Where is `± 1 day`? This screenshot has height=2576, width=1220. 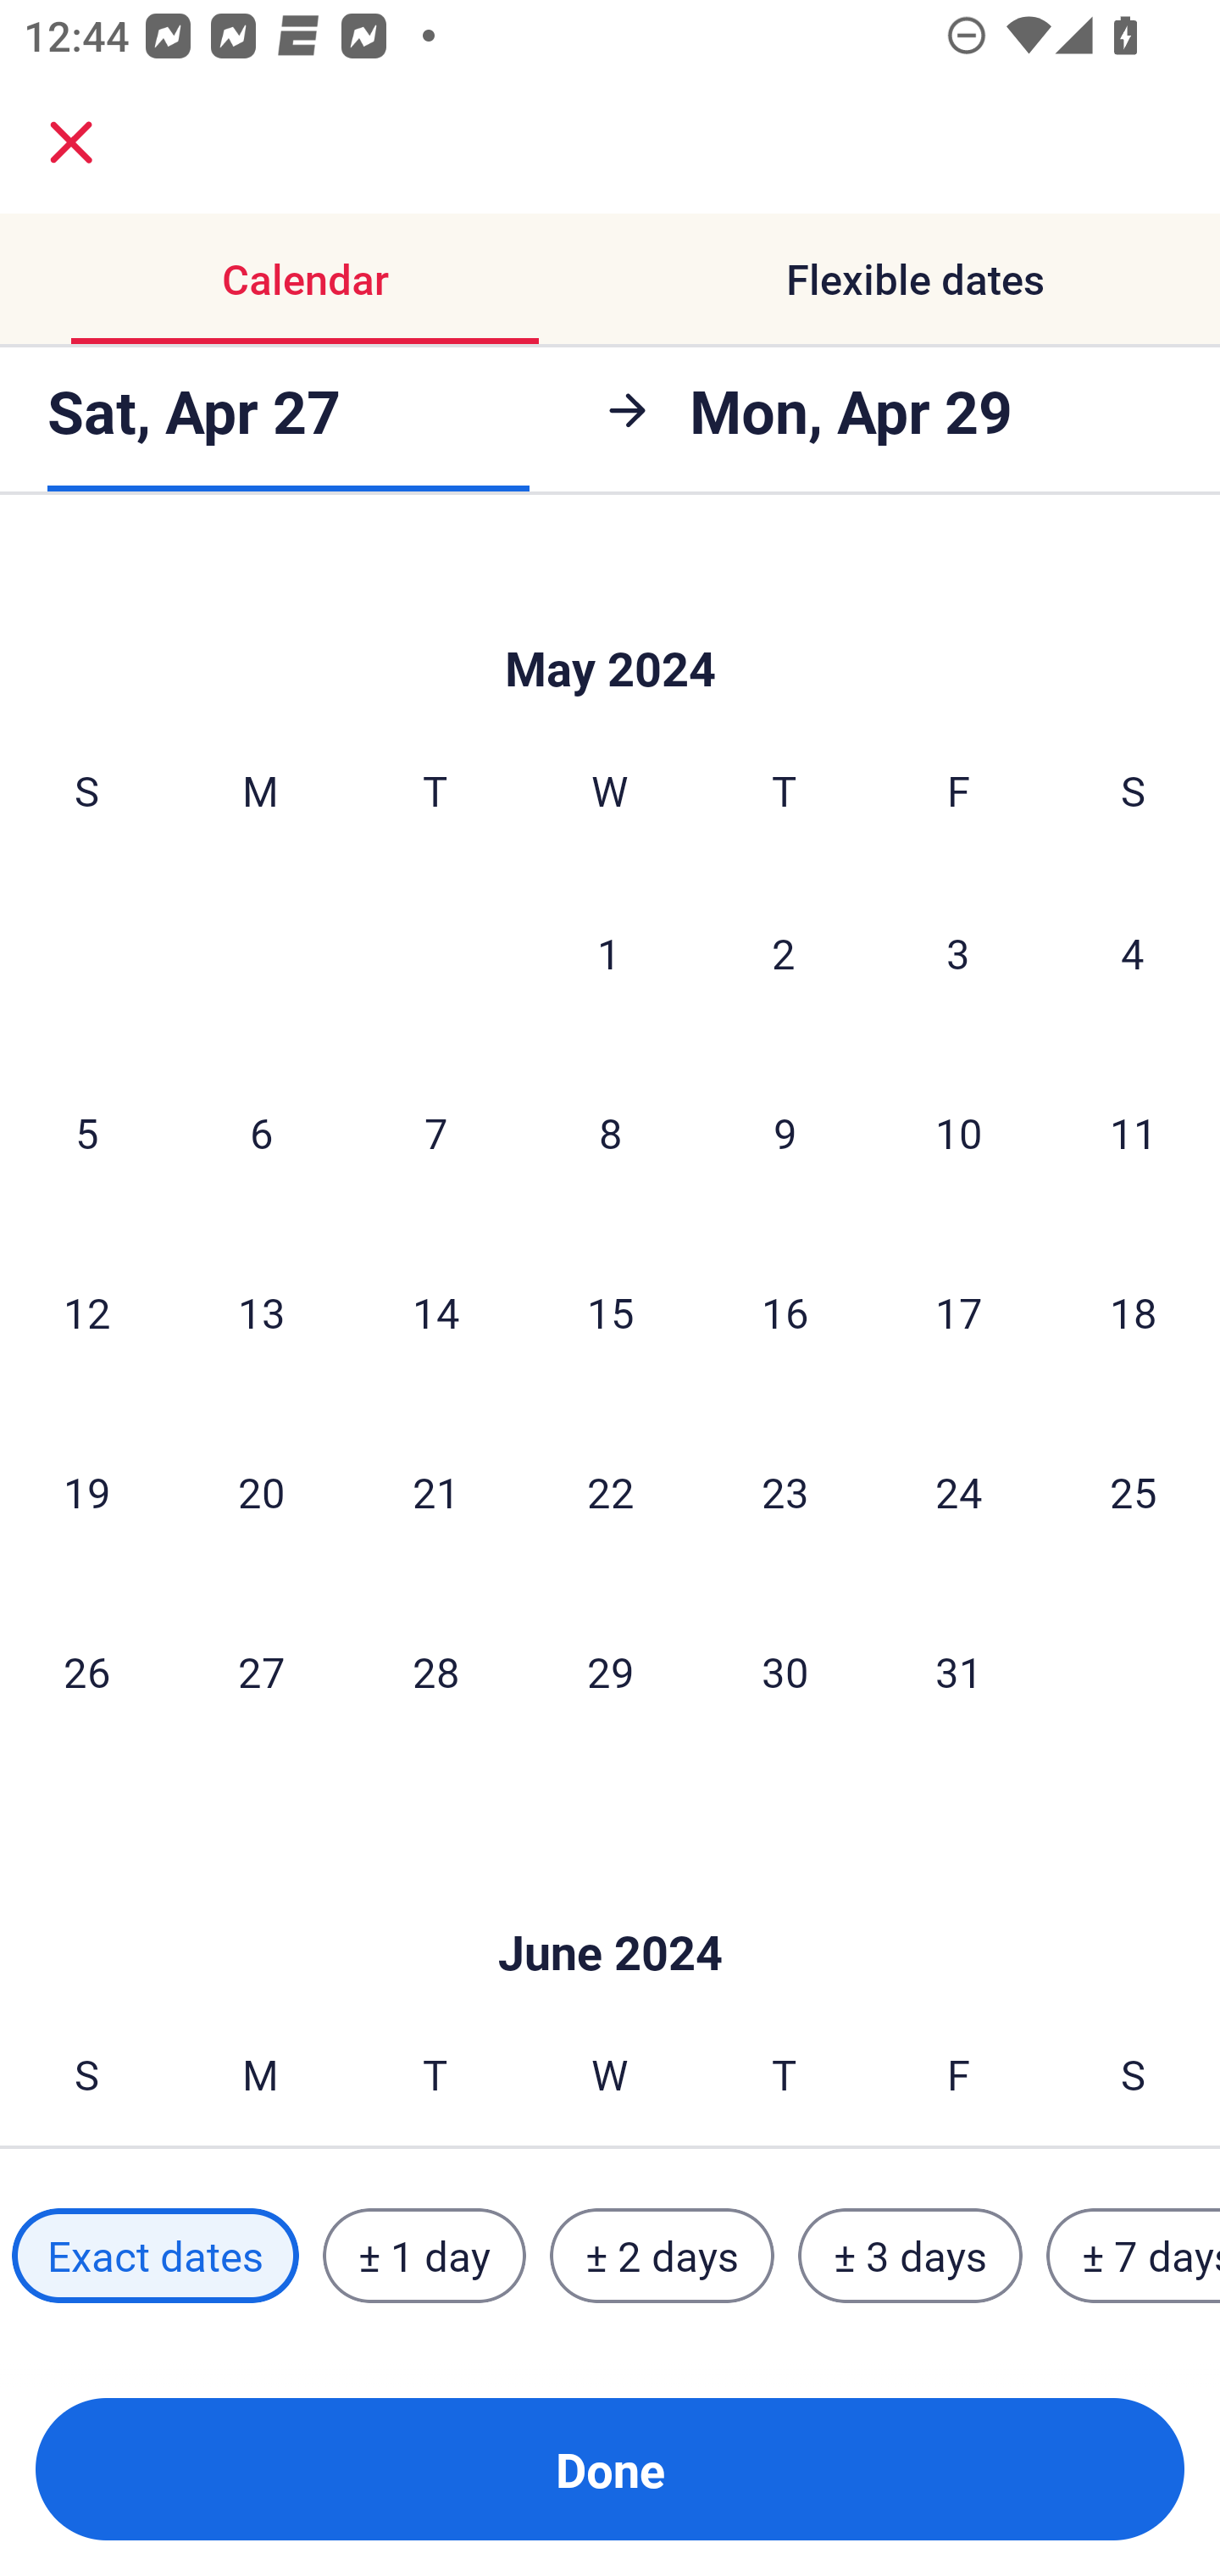 ± 1 day is located at coordinates (424, 2255).